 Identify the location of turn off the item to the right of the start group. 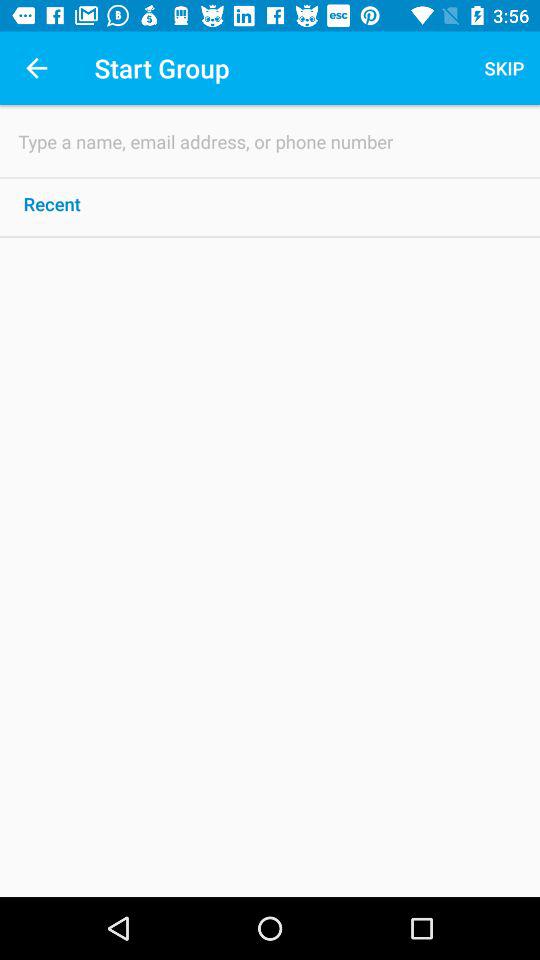
(504, 68).